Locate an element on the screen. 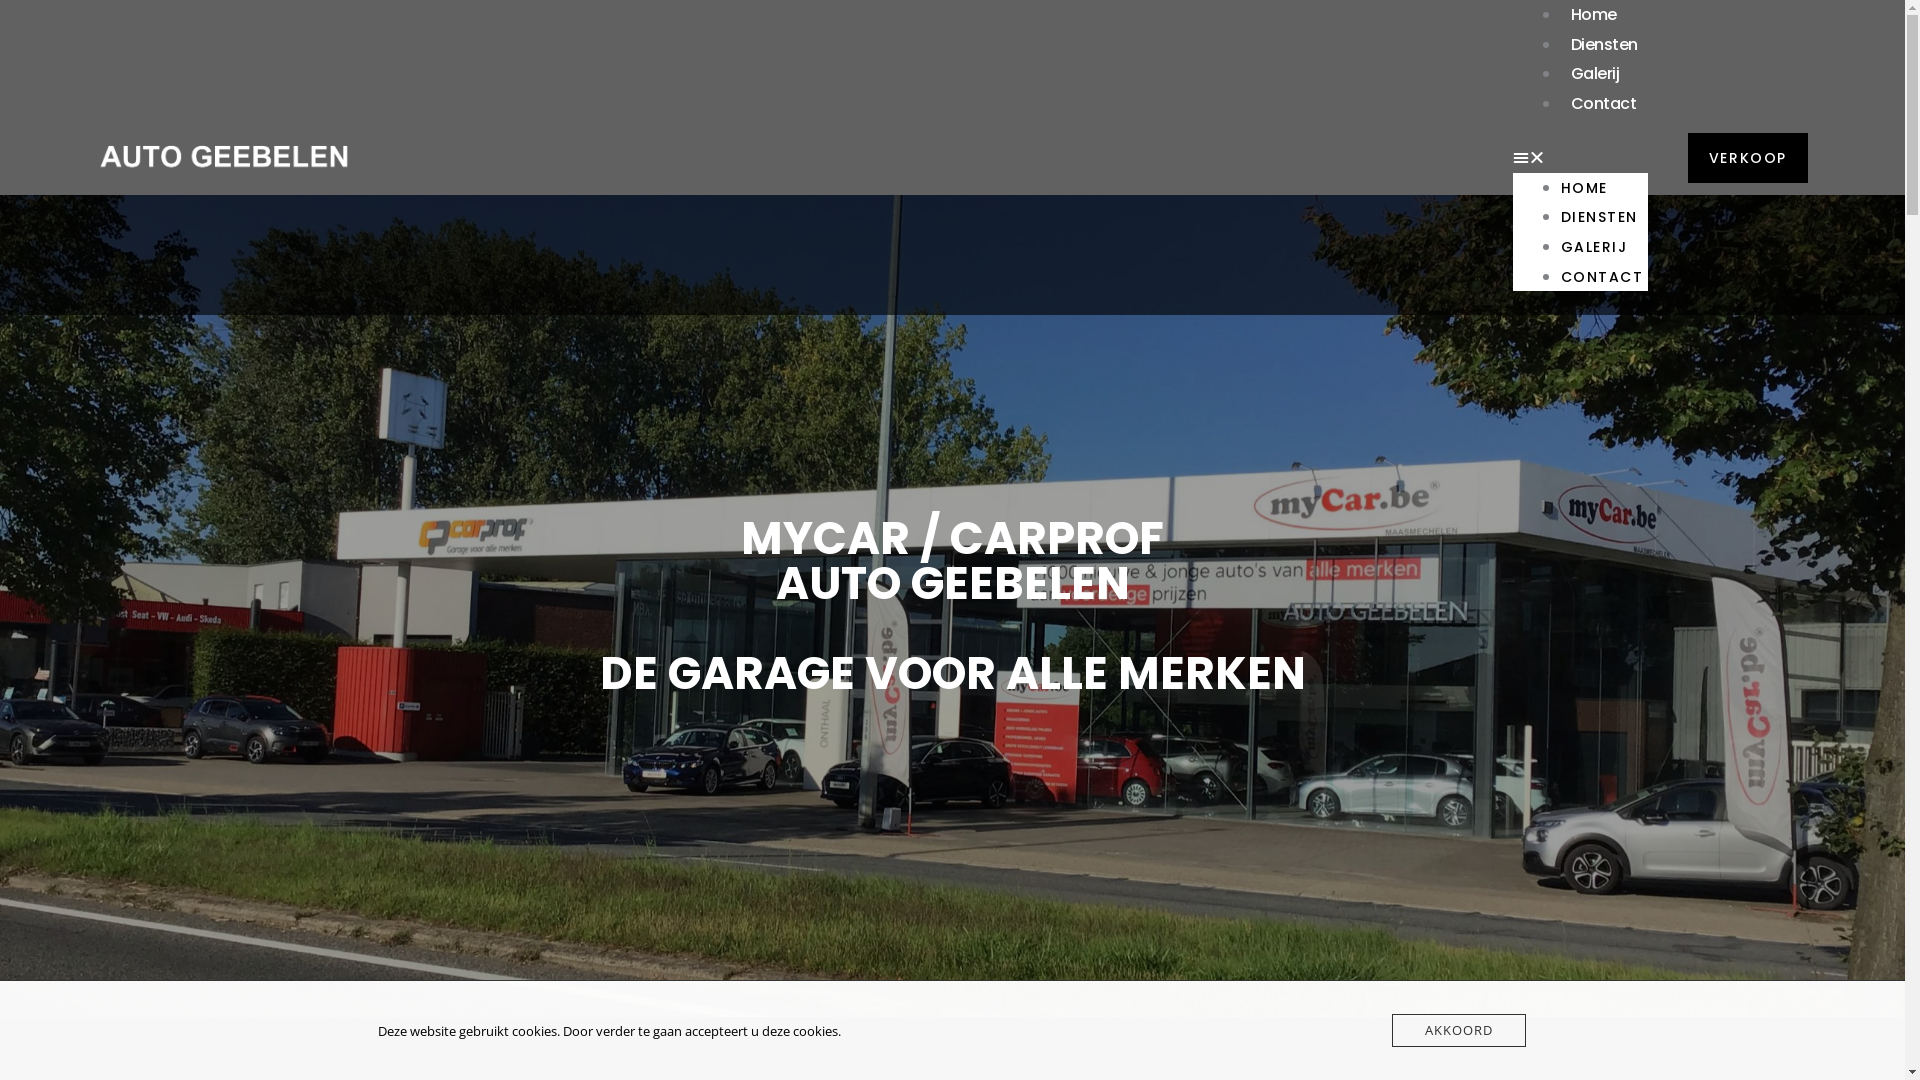 This screenshot has width=1920, height=1080. CONTACT is located at coordinates (1602, 277).